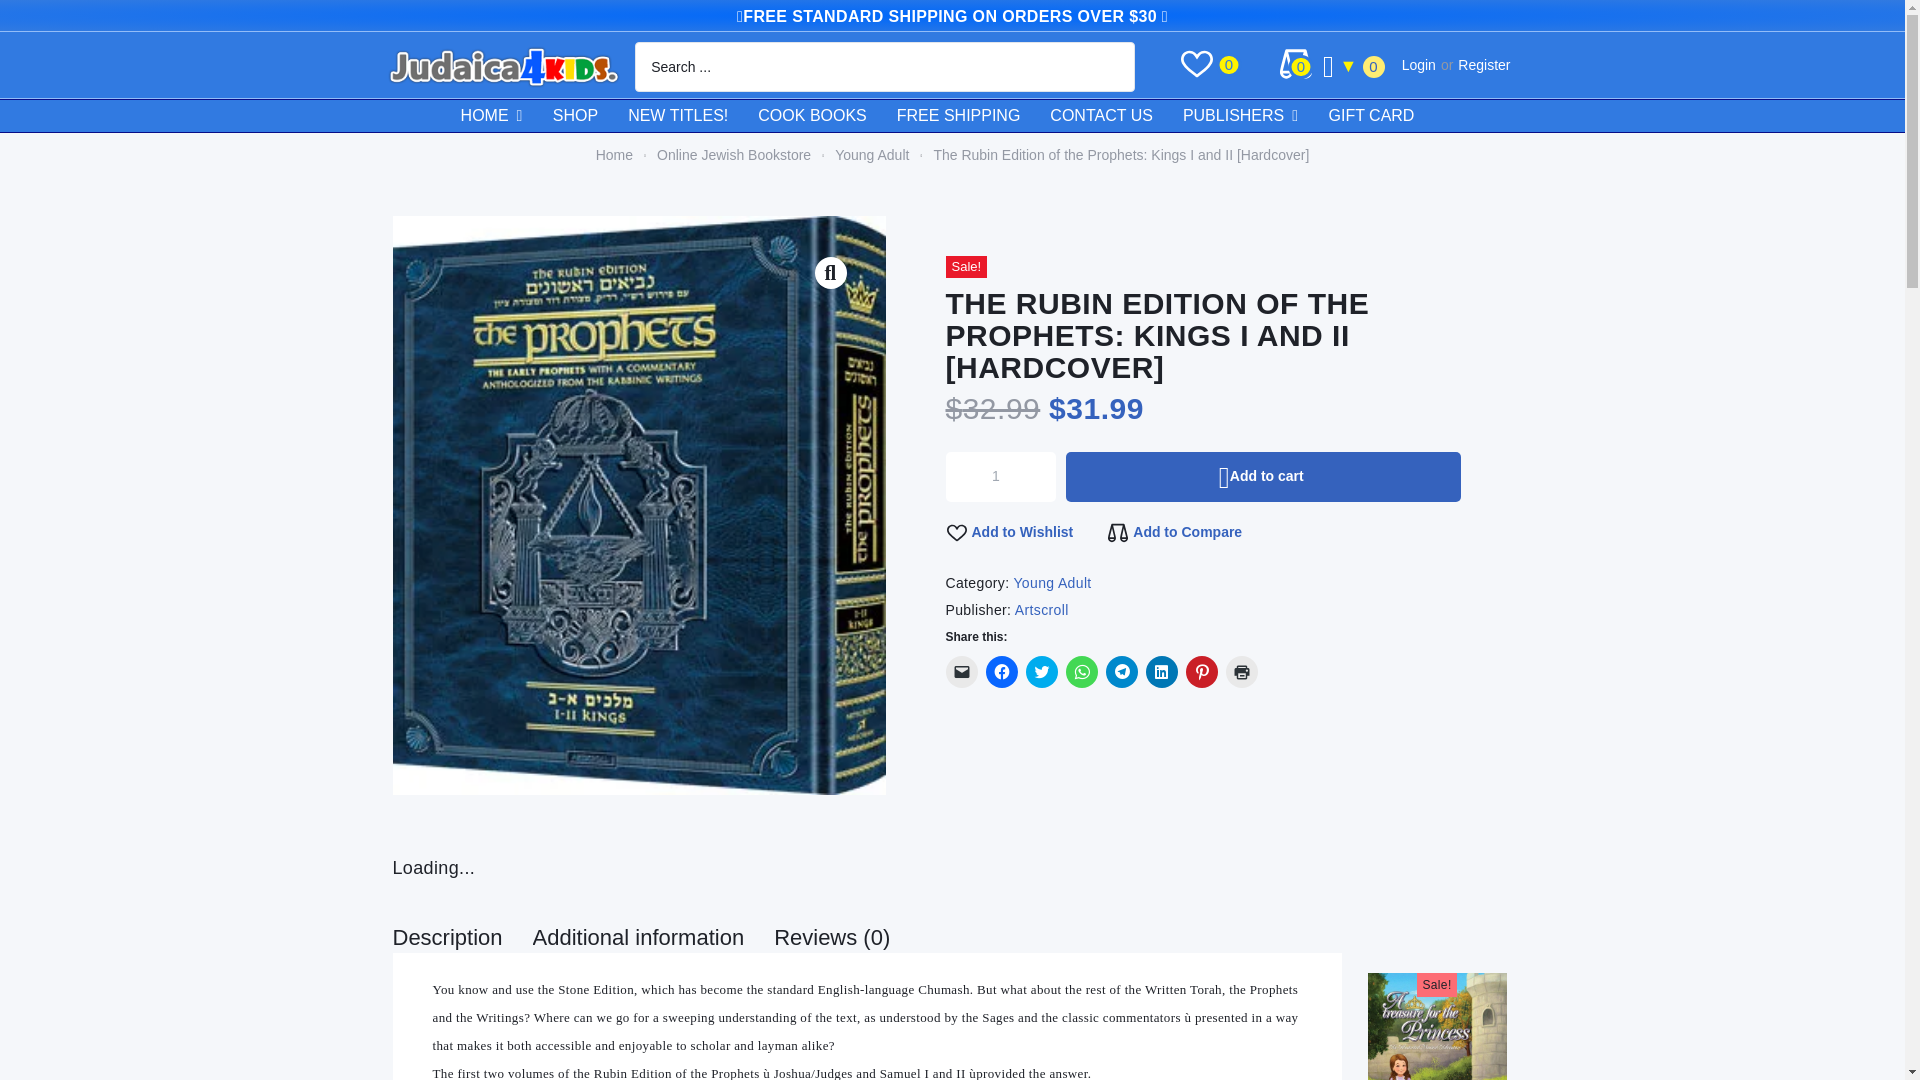  What do you see at coordinates (1300, 66) in the screenshot?
I see `0` at bounding box center [1300, 66].